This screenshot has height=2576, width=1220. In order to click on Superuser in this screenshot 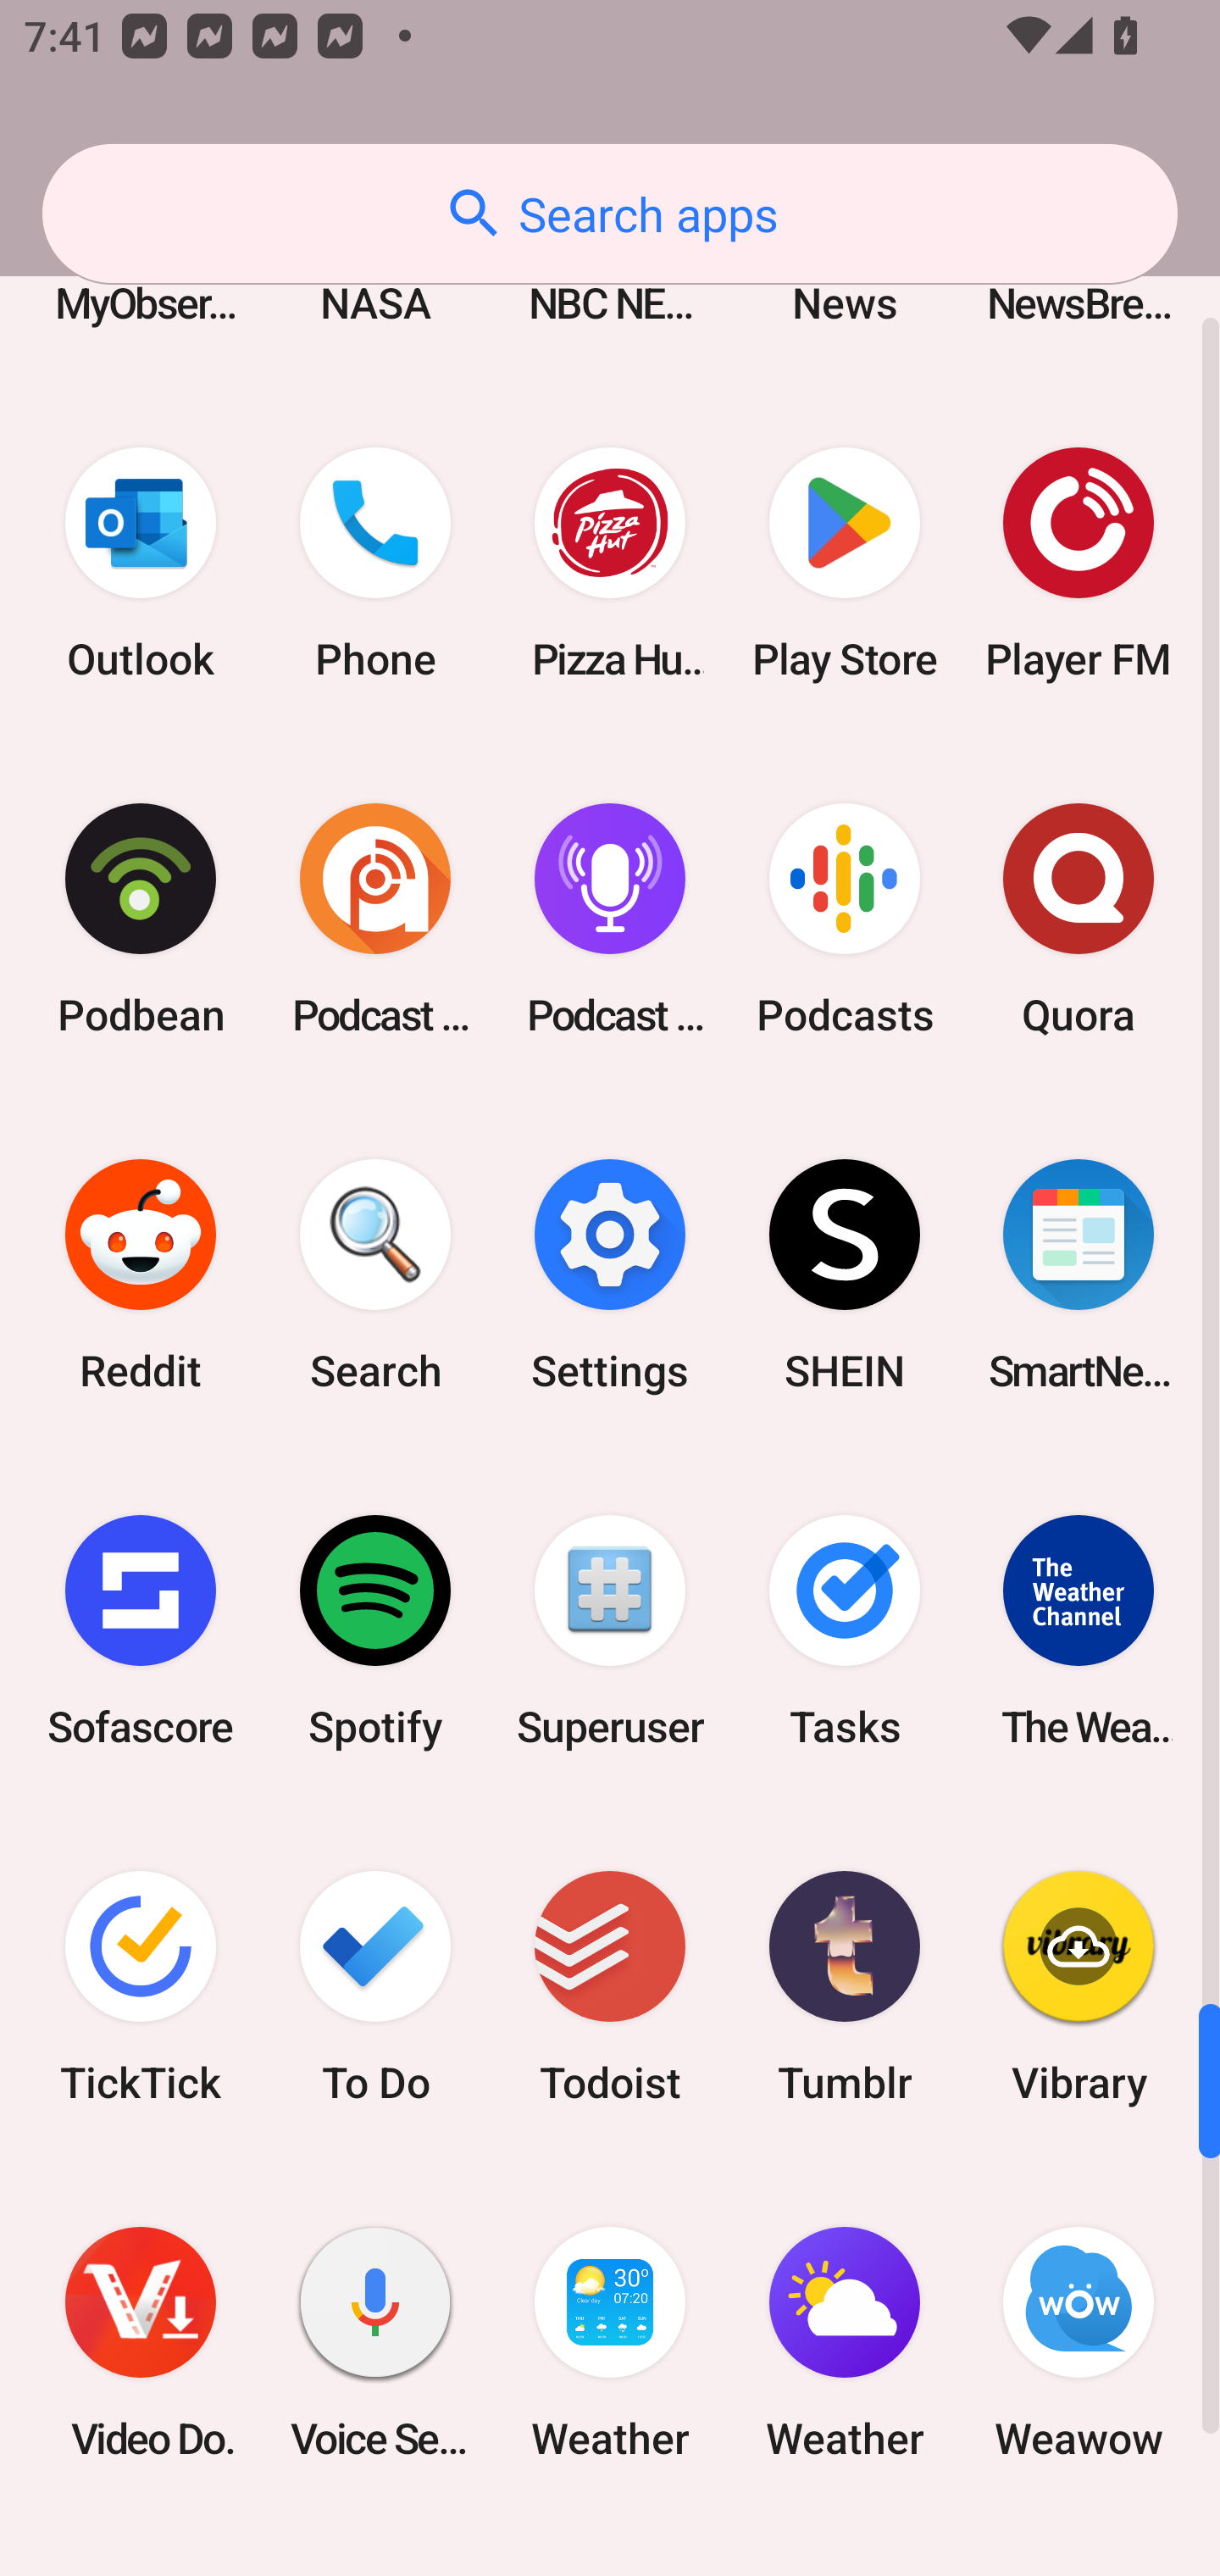, I will do `click(610, 1630)`.